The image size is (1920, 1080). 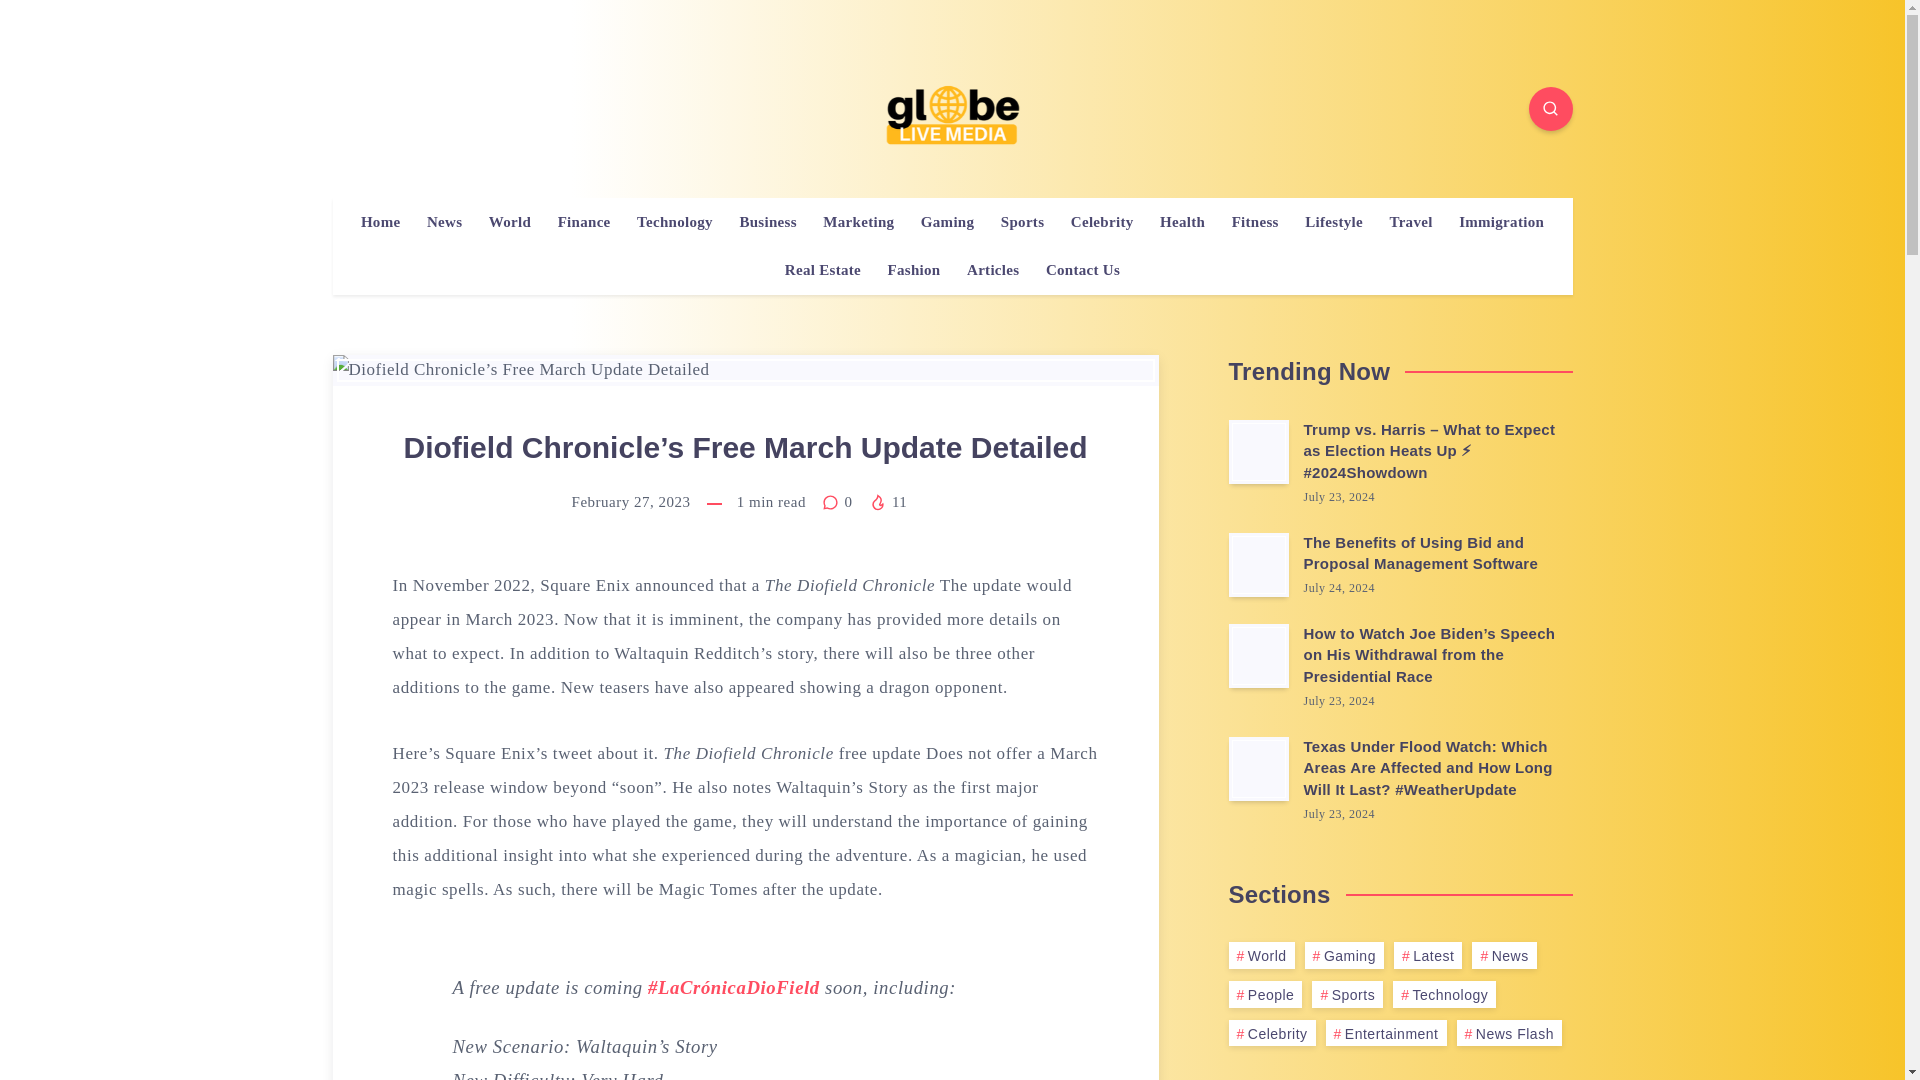 I want to click on Articles, so click(x=993, y=270).